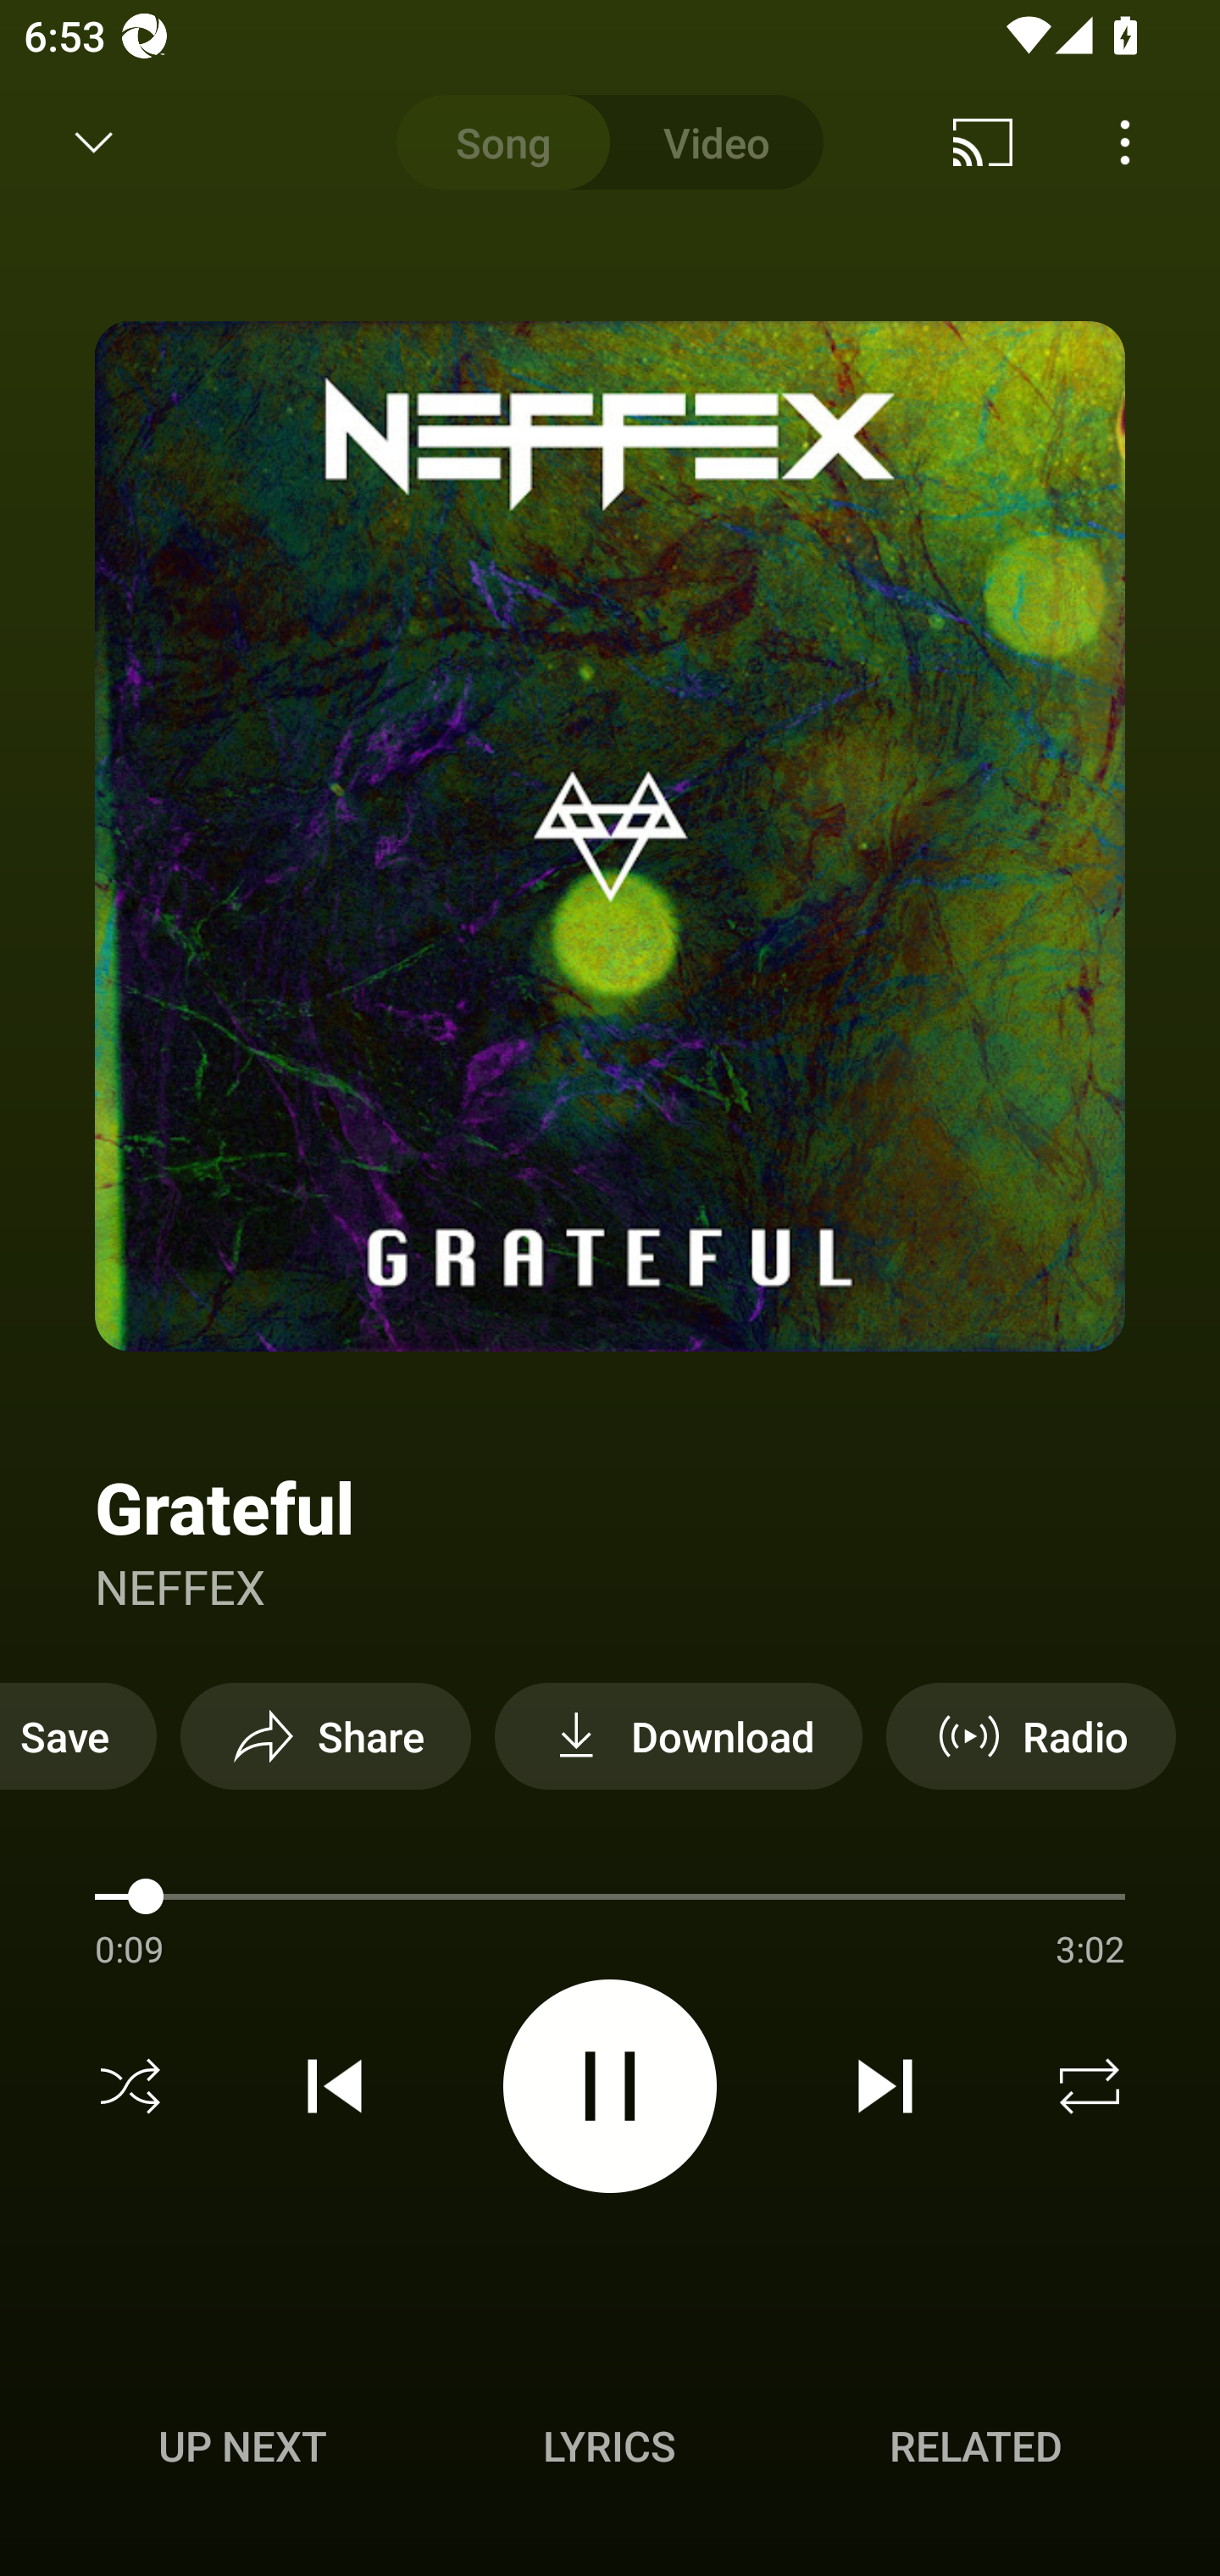 This screenshot has width=1220, height=2576. Describe the element at coordinates (335, 2086) in the screenshot. I see `Previous track` at that location.